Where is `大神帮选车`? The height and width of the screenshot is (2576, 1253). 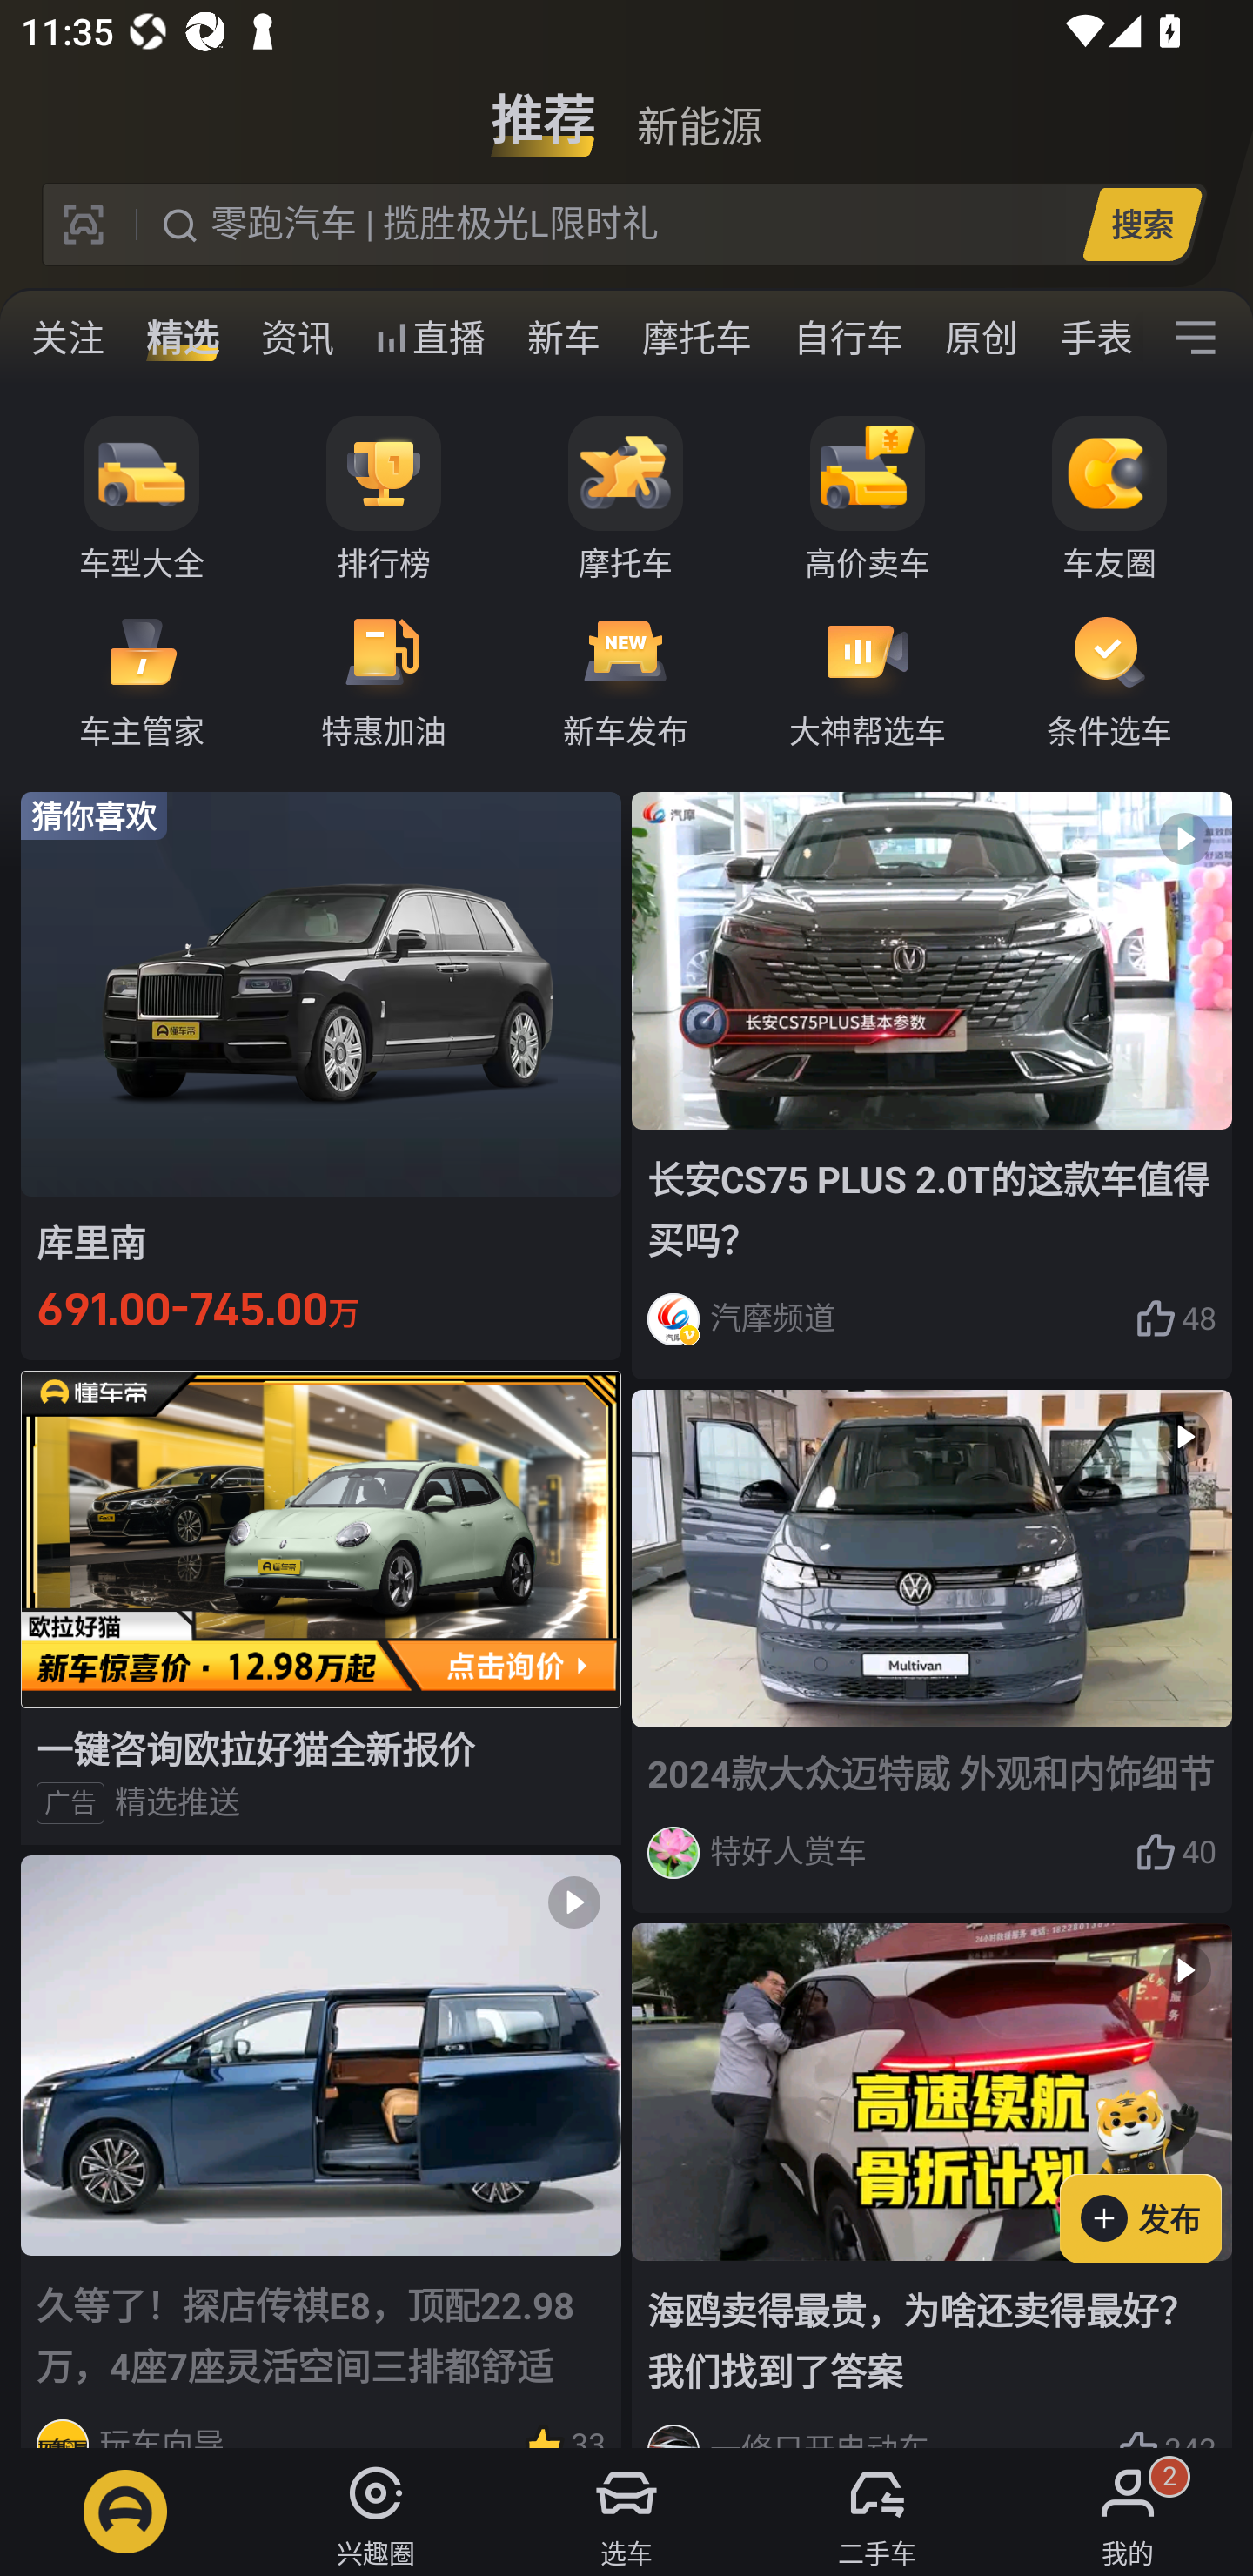 大神帮选车 is located at coordinates (868, 679).